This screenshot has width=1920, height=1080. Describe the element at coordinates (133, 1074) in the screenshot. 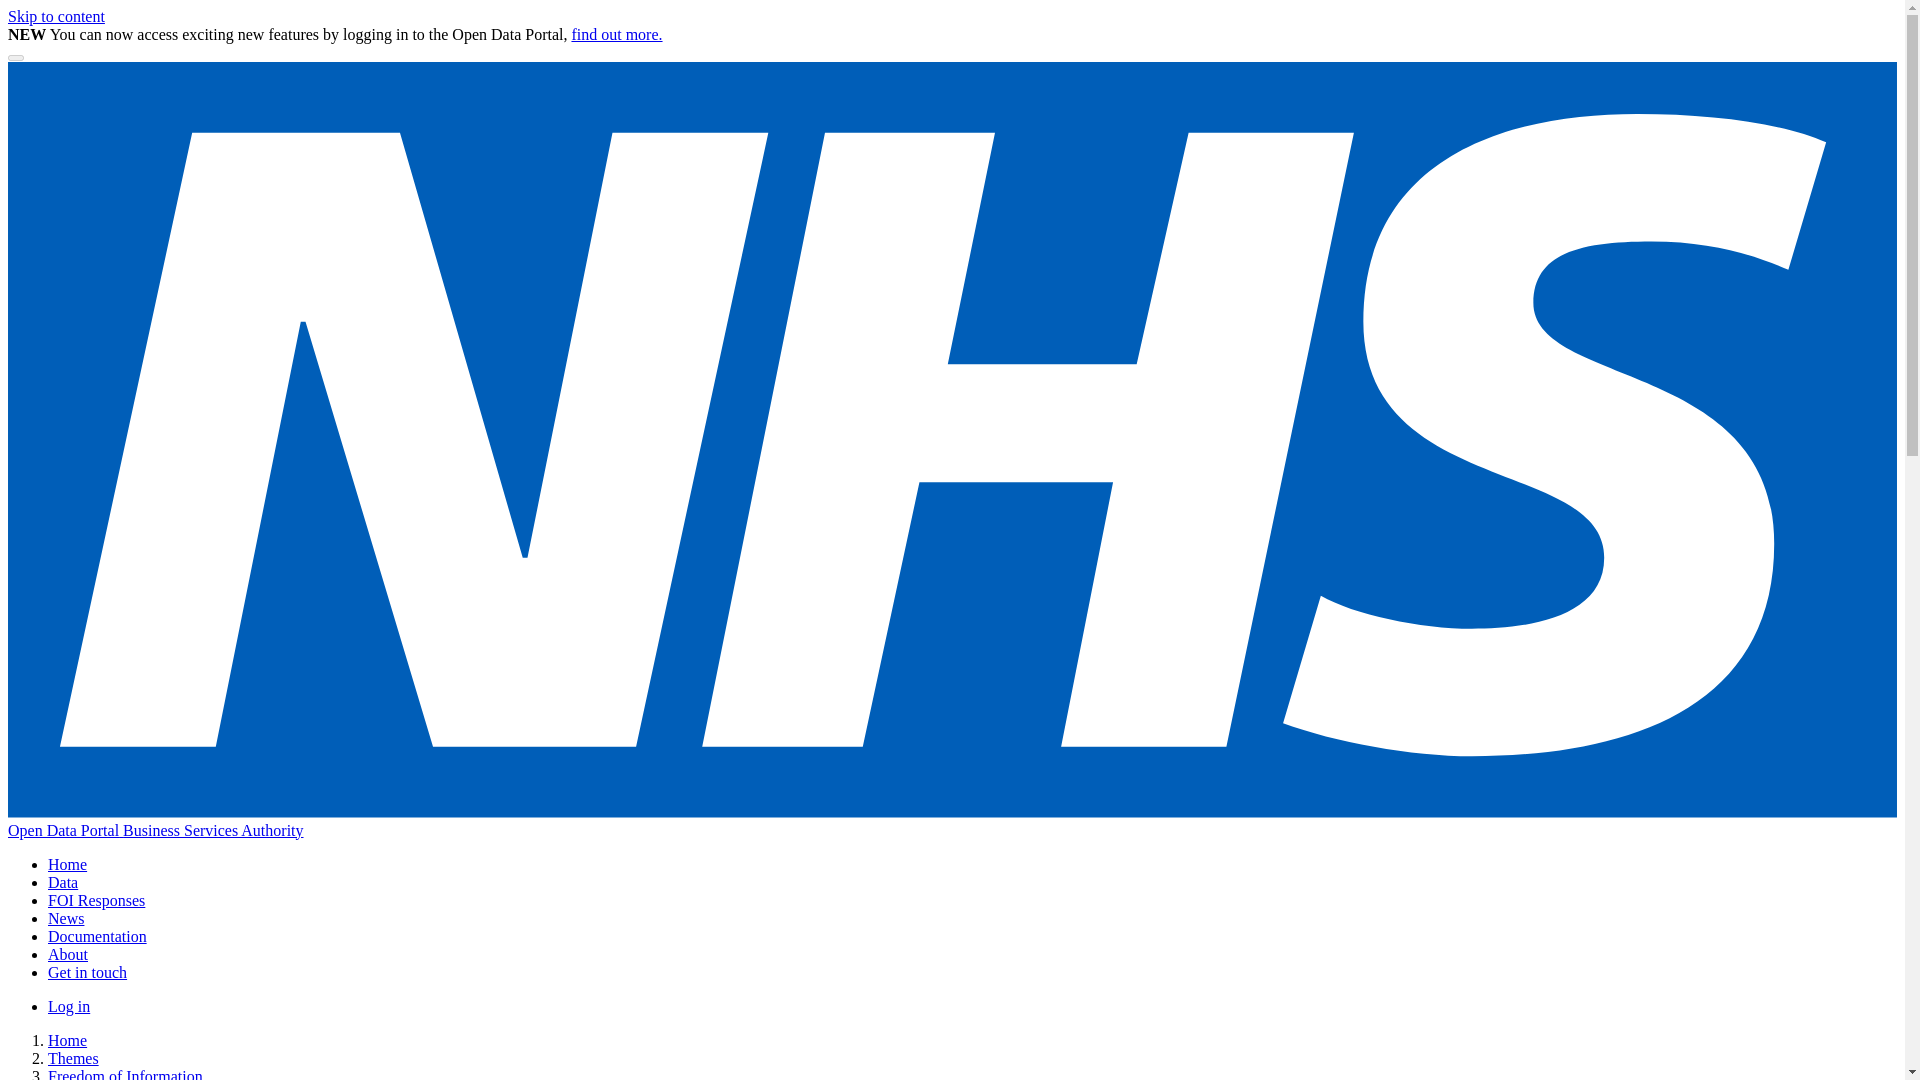

I see `Freedom of Information ...` at that location.